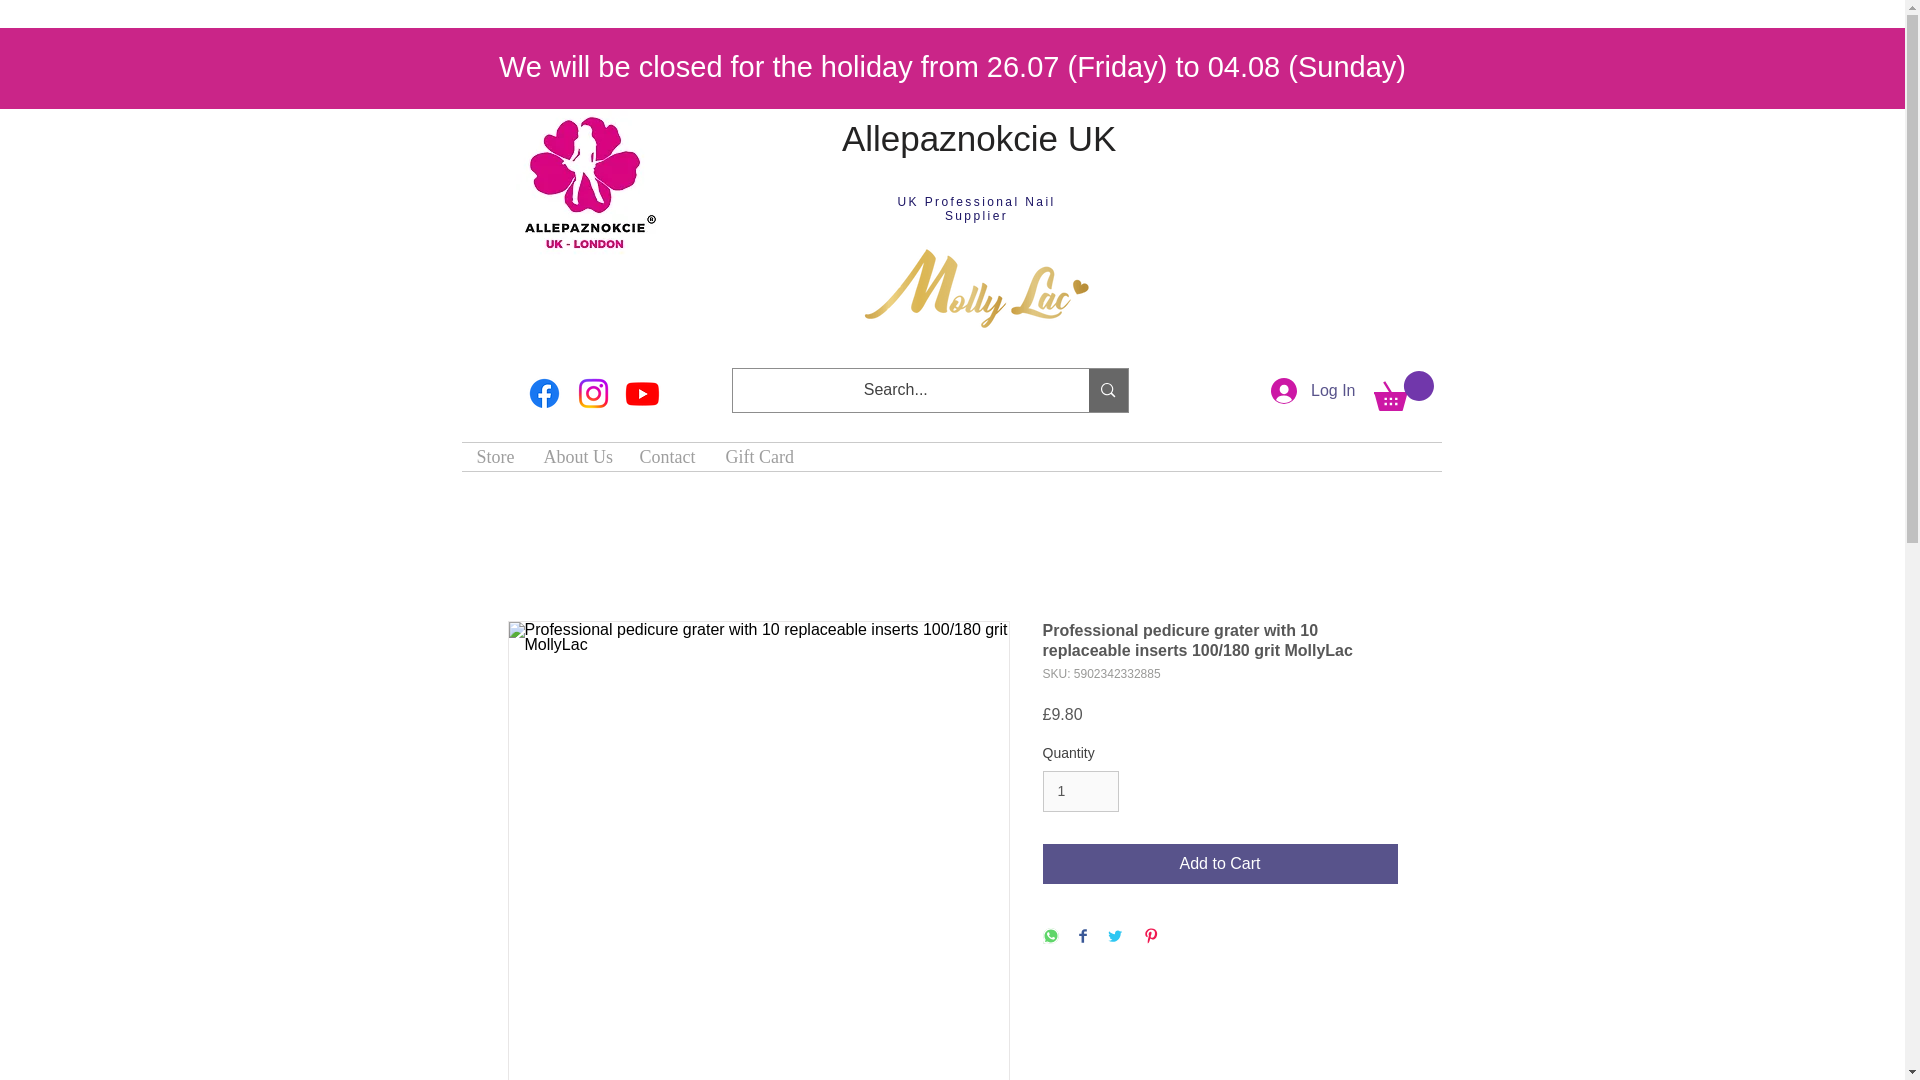 The height and width of the screenshot is (1080, 1920). What do you see at coordinates (496, 456) in the screenshot?
I see `Store` at bounding box center [496, 456].